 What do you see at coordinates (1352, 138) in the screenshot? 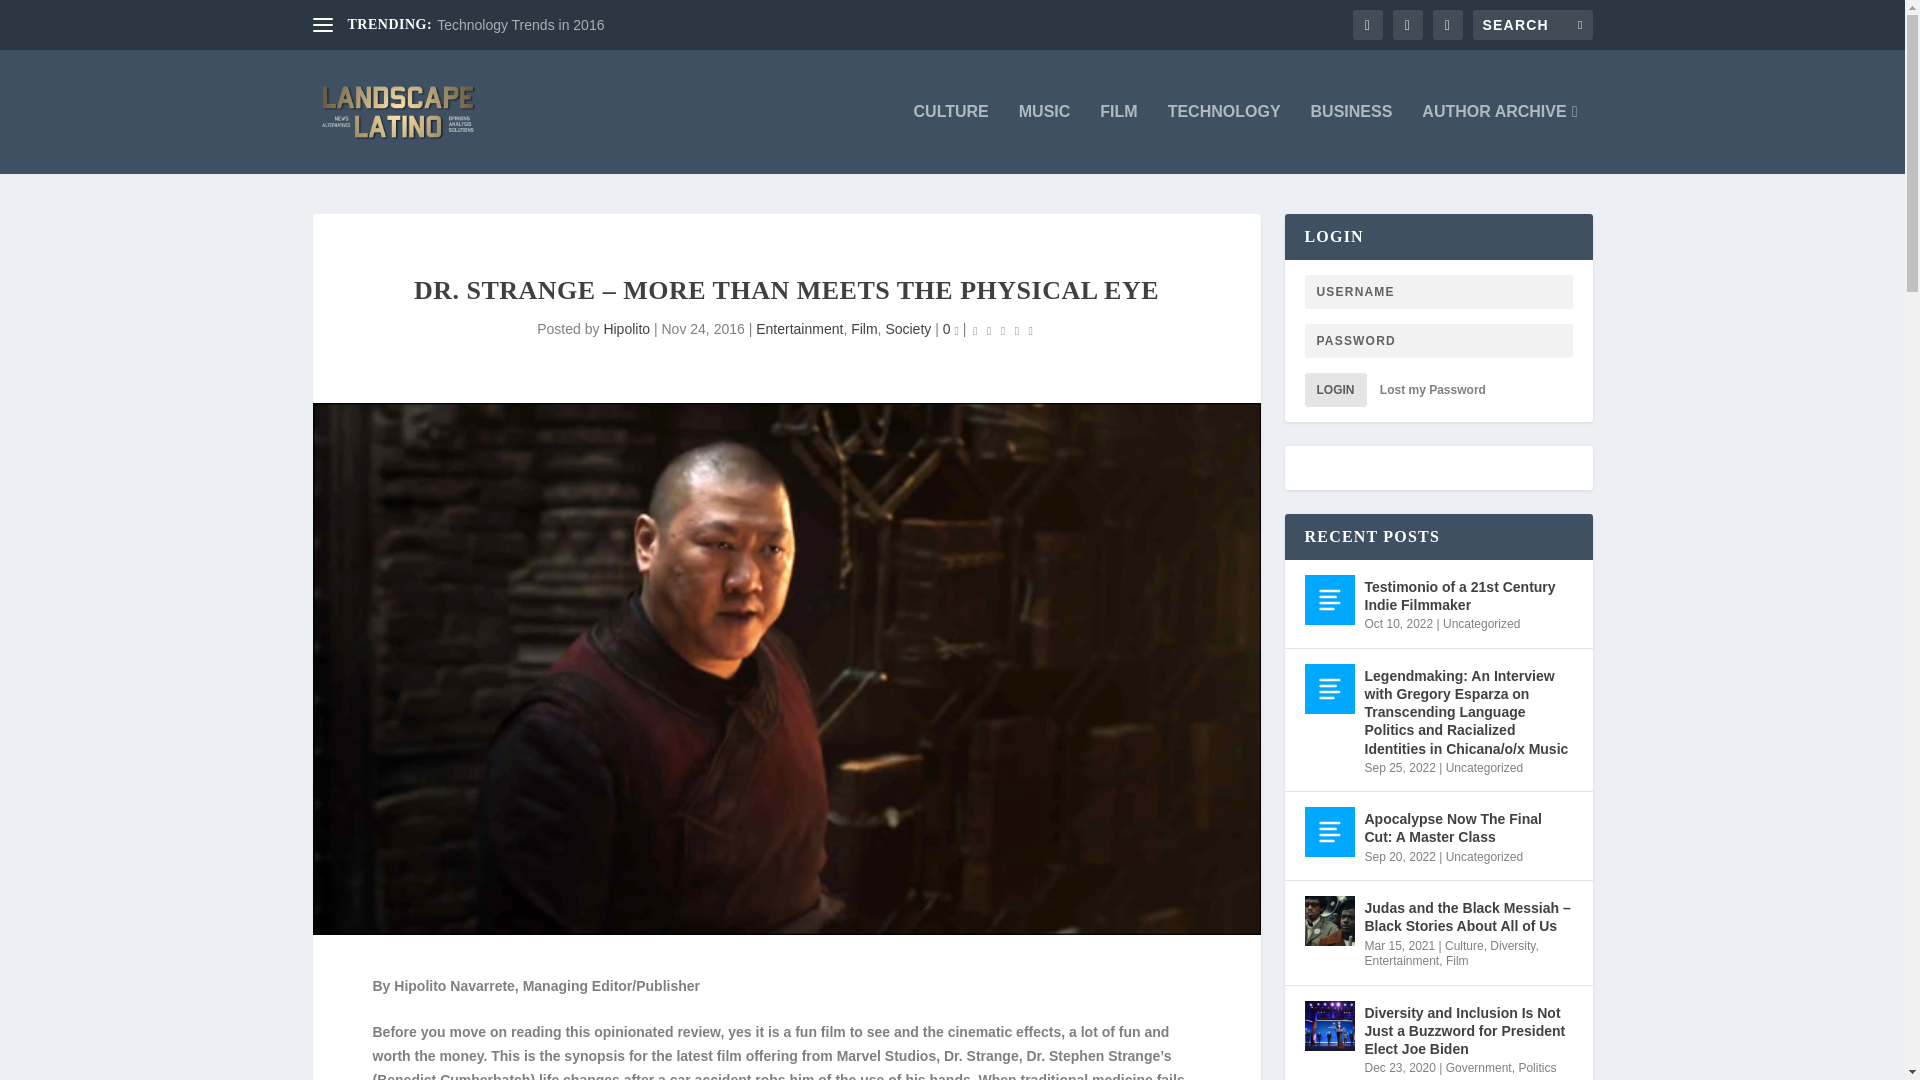
I see `BUSINESS` at bounding box center [1352, 138].